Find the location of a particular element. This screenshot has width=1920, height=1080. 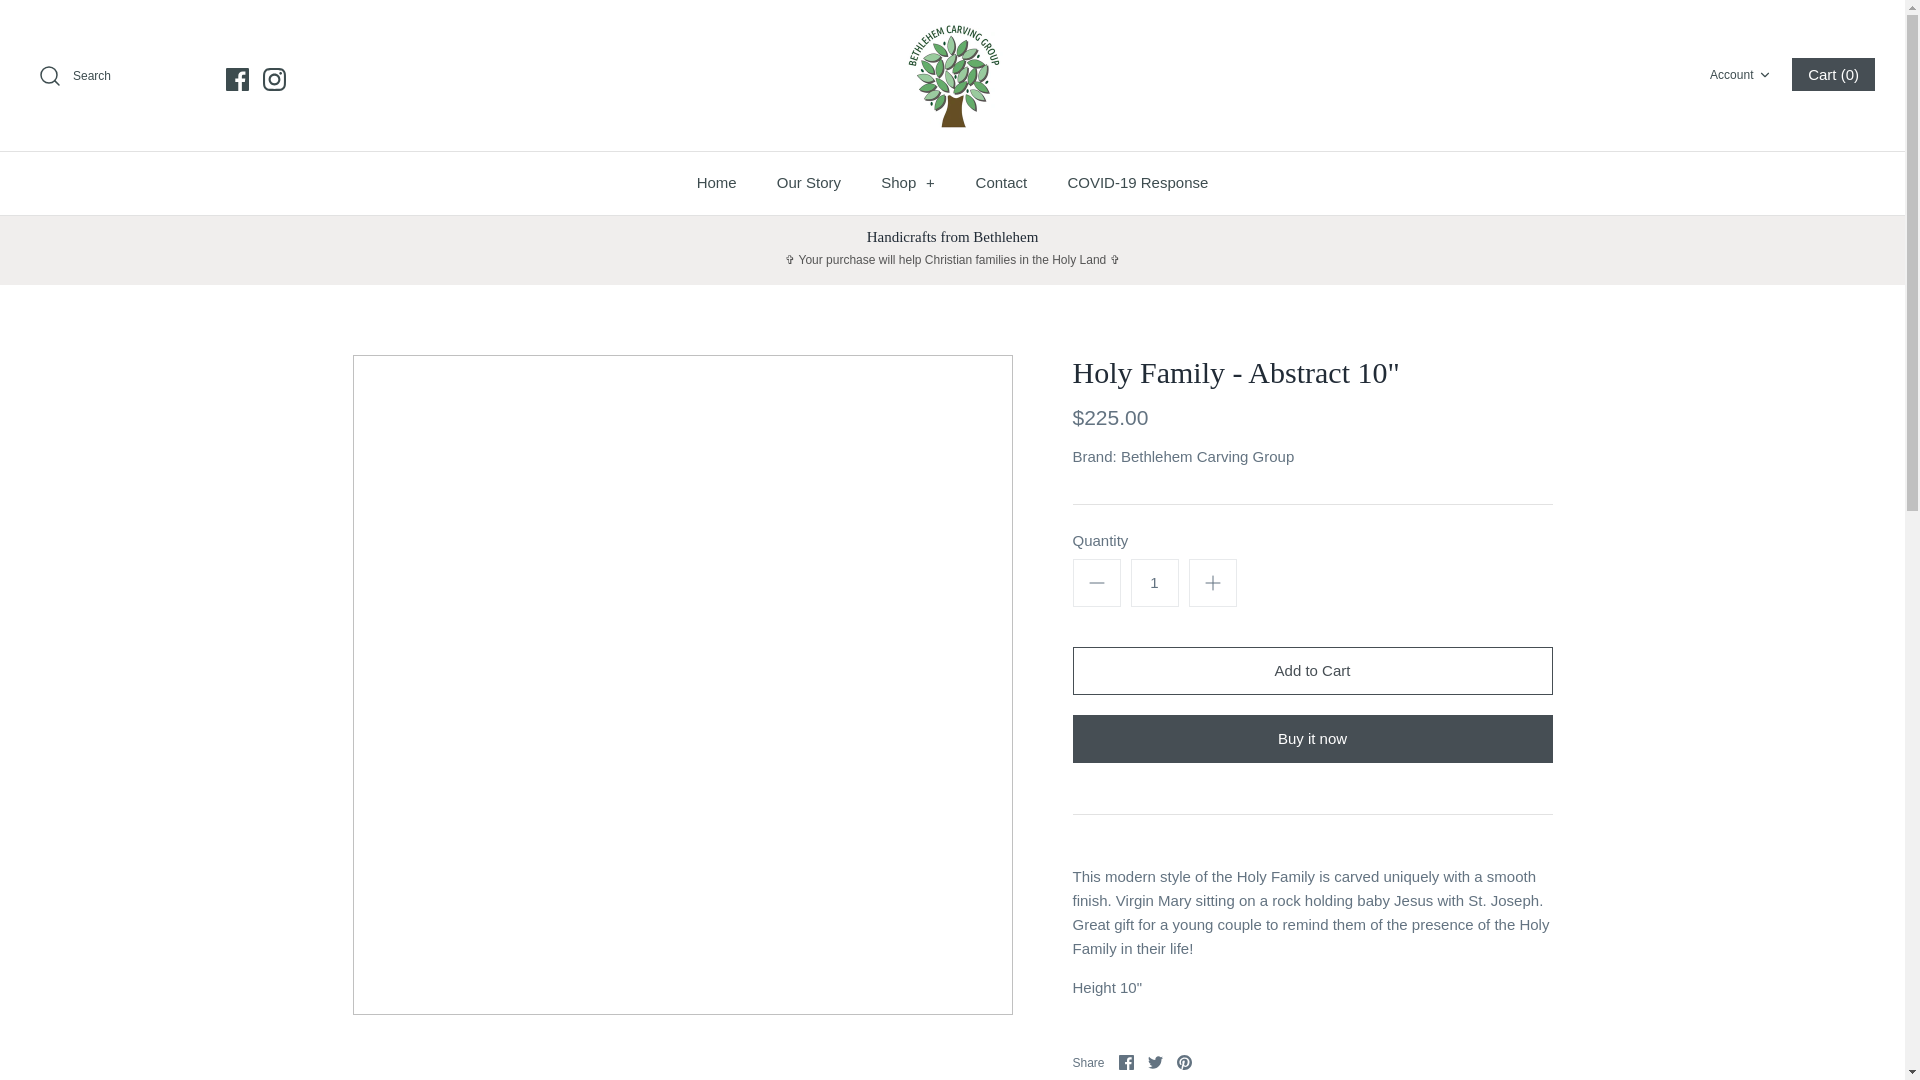

Add to Cart is located at coordinates (1154, 582).